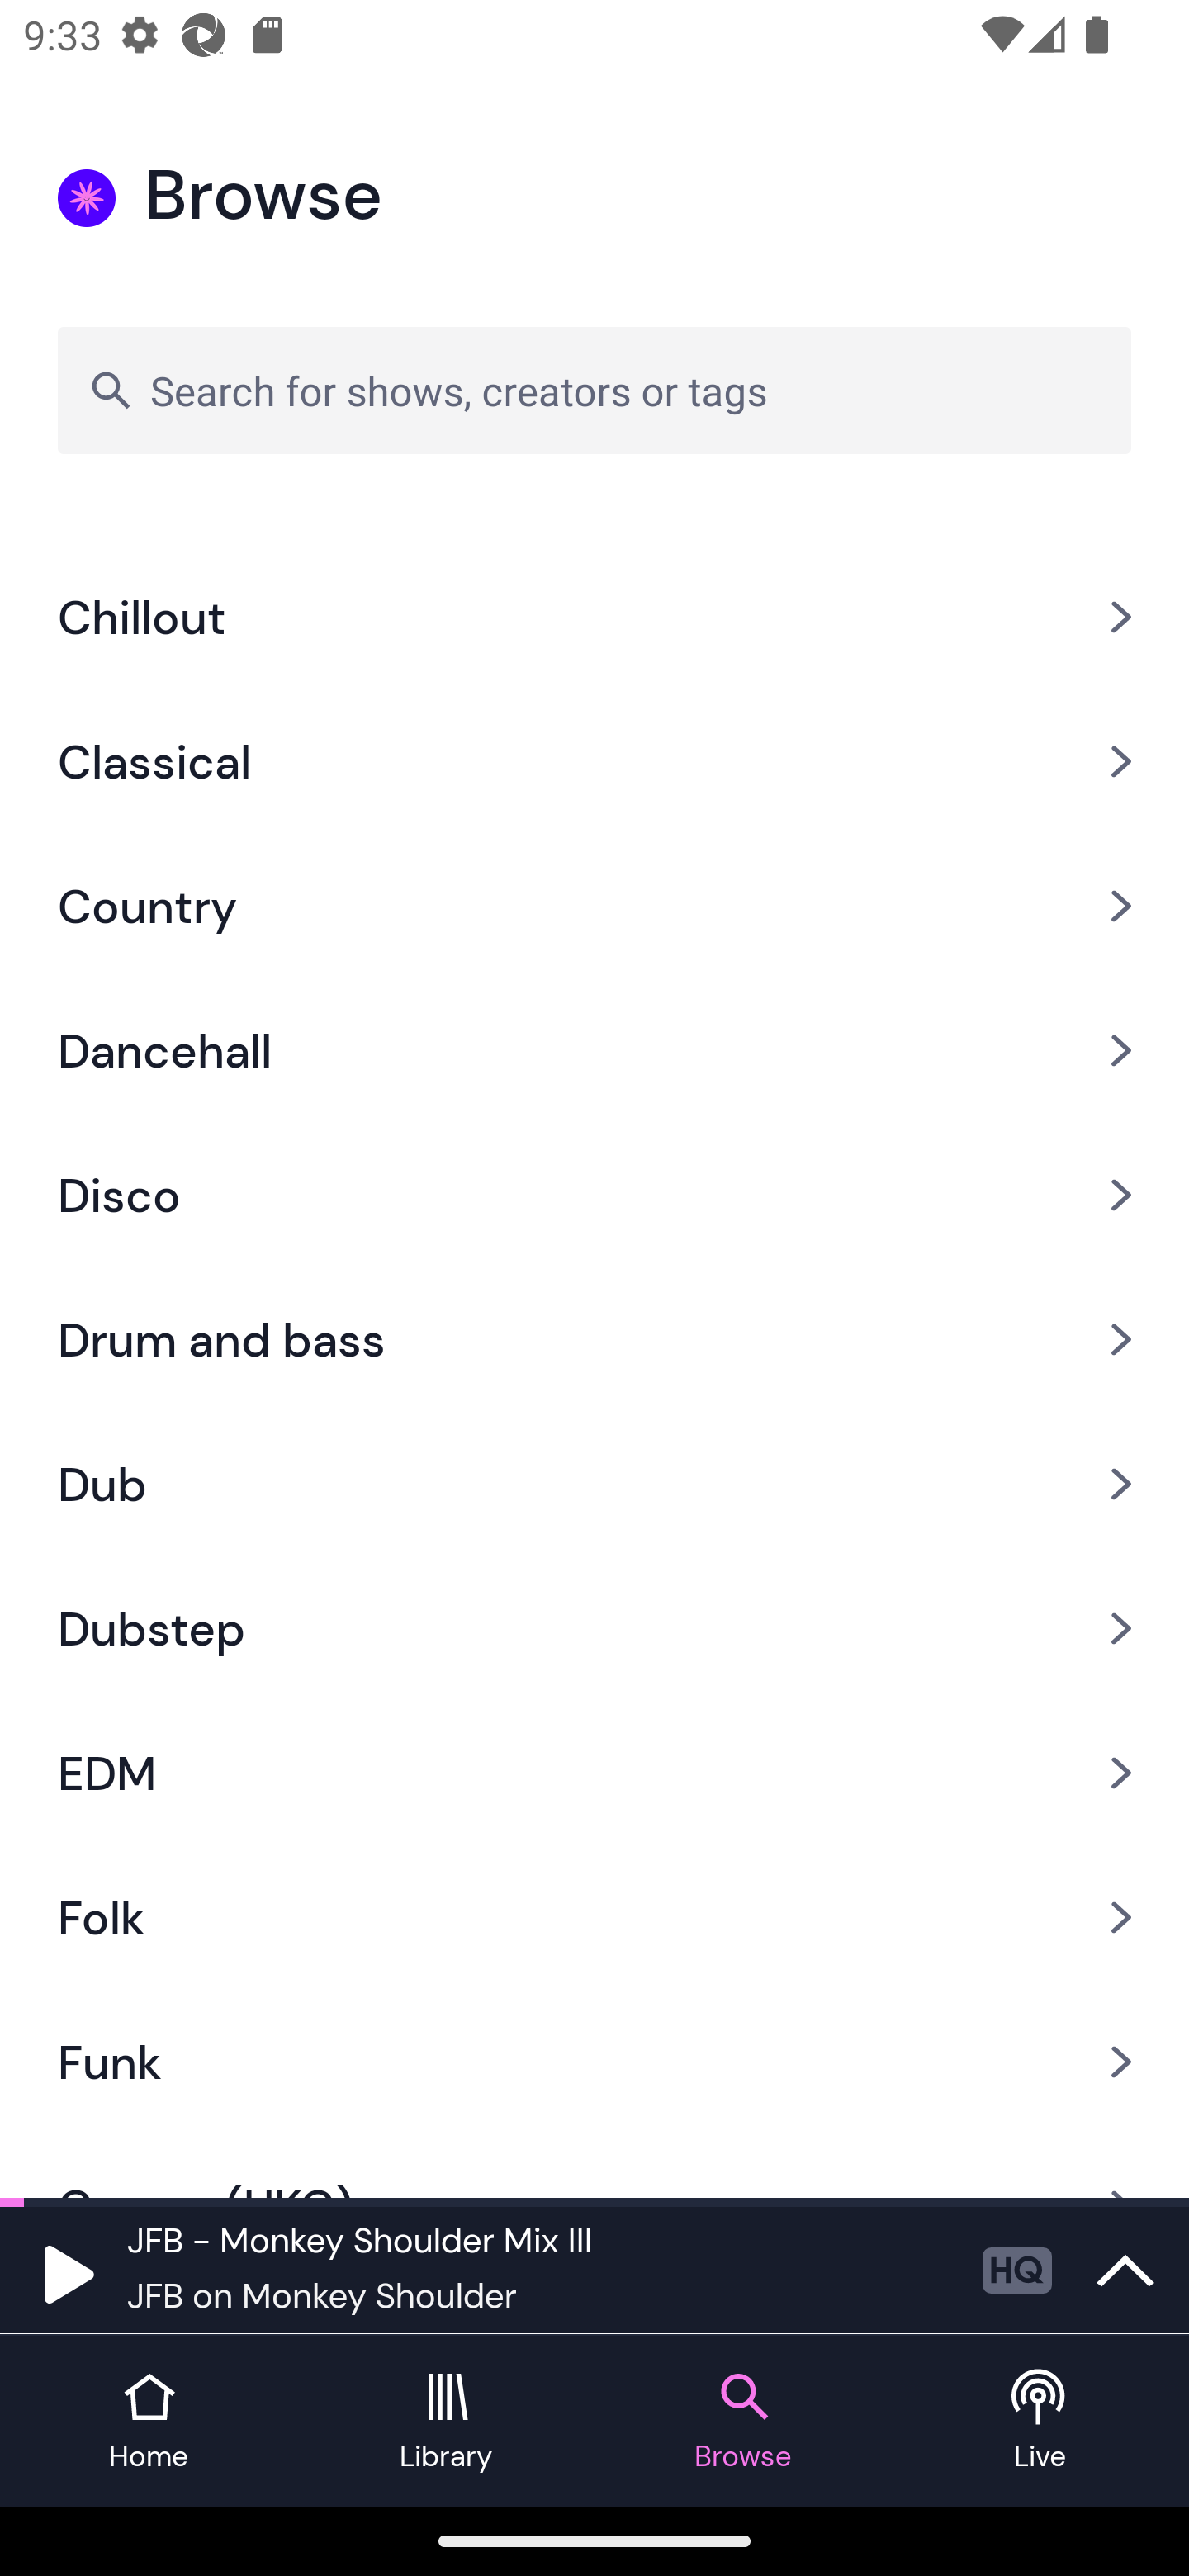 This screenshot has width=1189, height=2576. I want to click on Folk, so click(594, 1915).